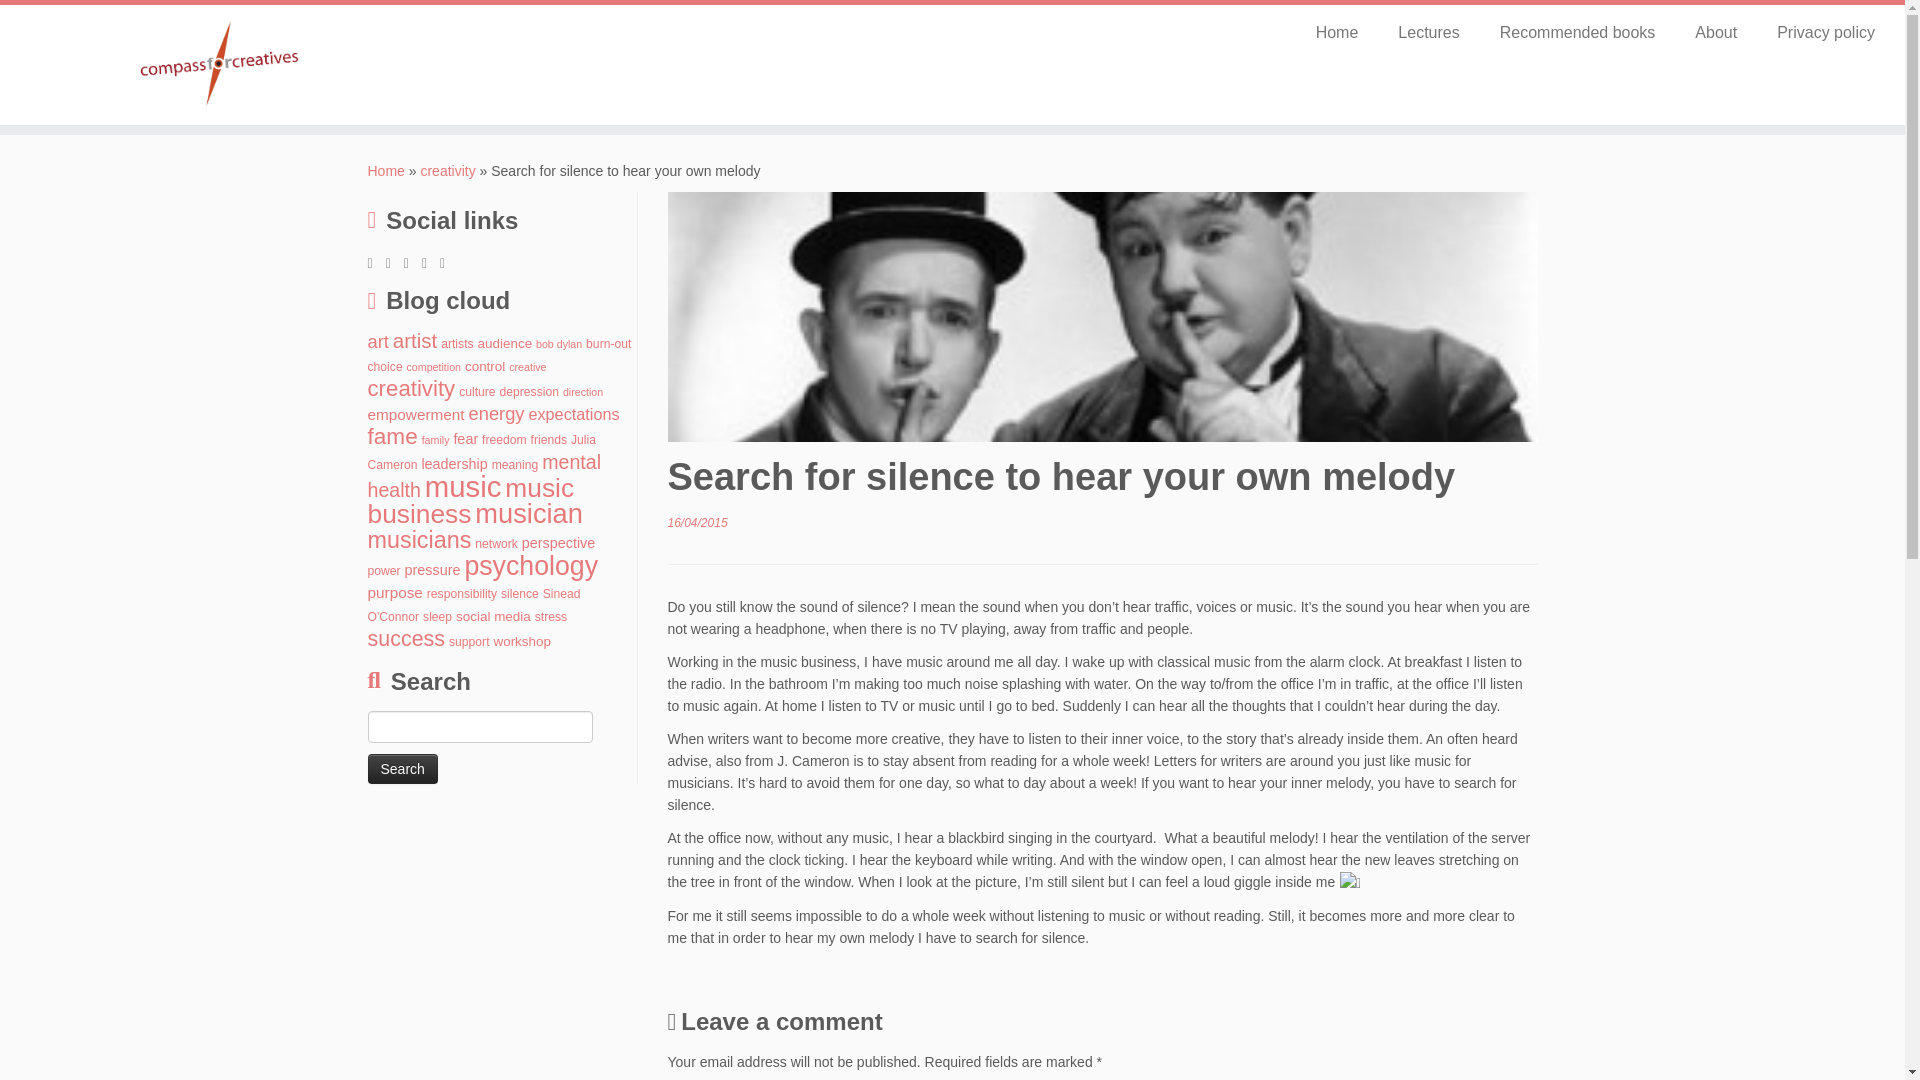 This screenshot has height=1080, width=1920. I want to click on creativity, so click(412, 388).